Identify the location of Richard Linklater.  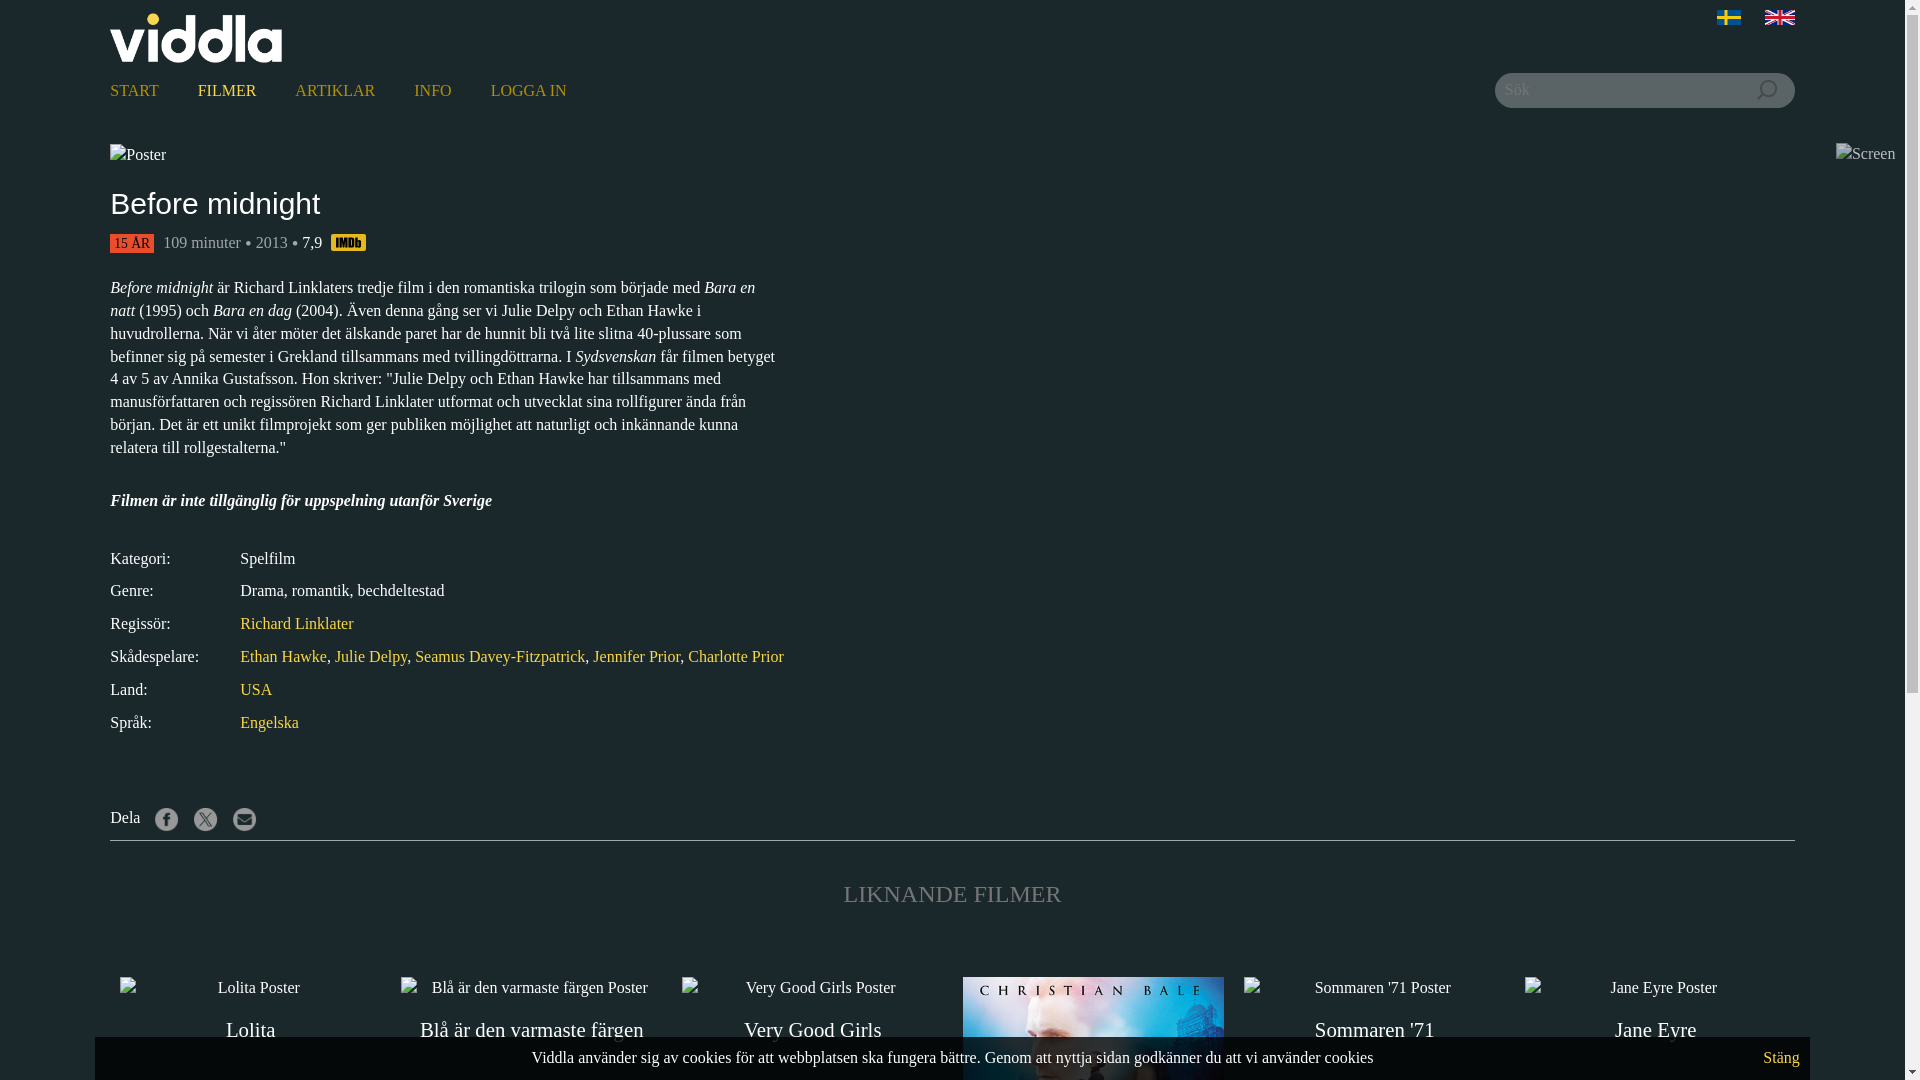
(296, 622).